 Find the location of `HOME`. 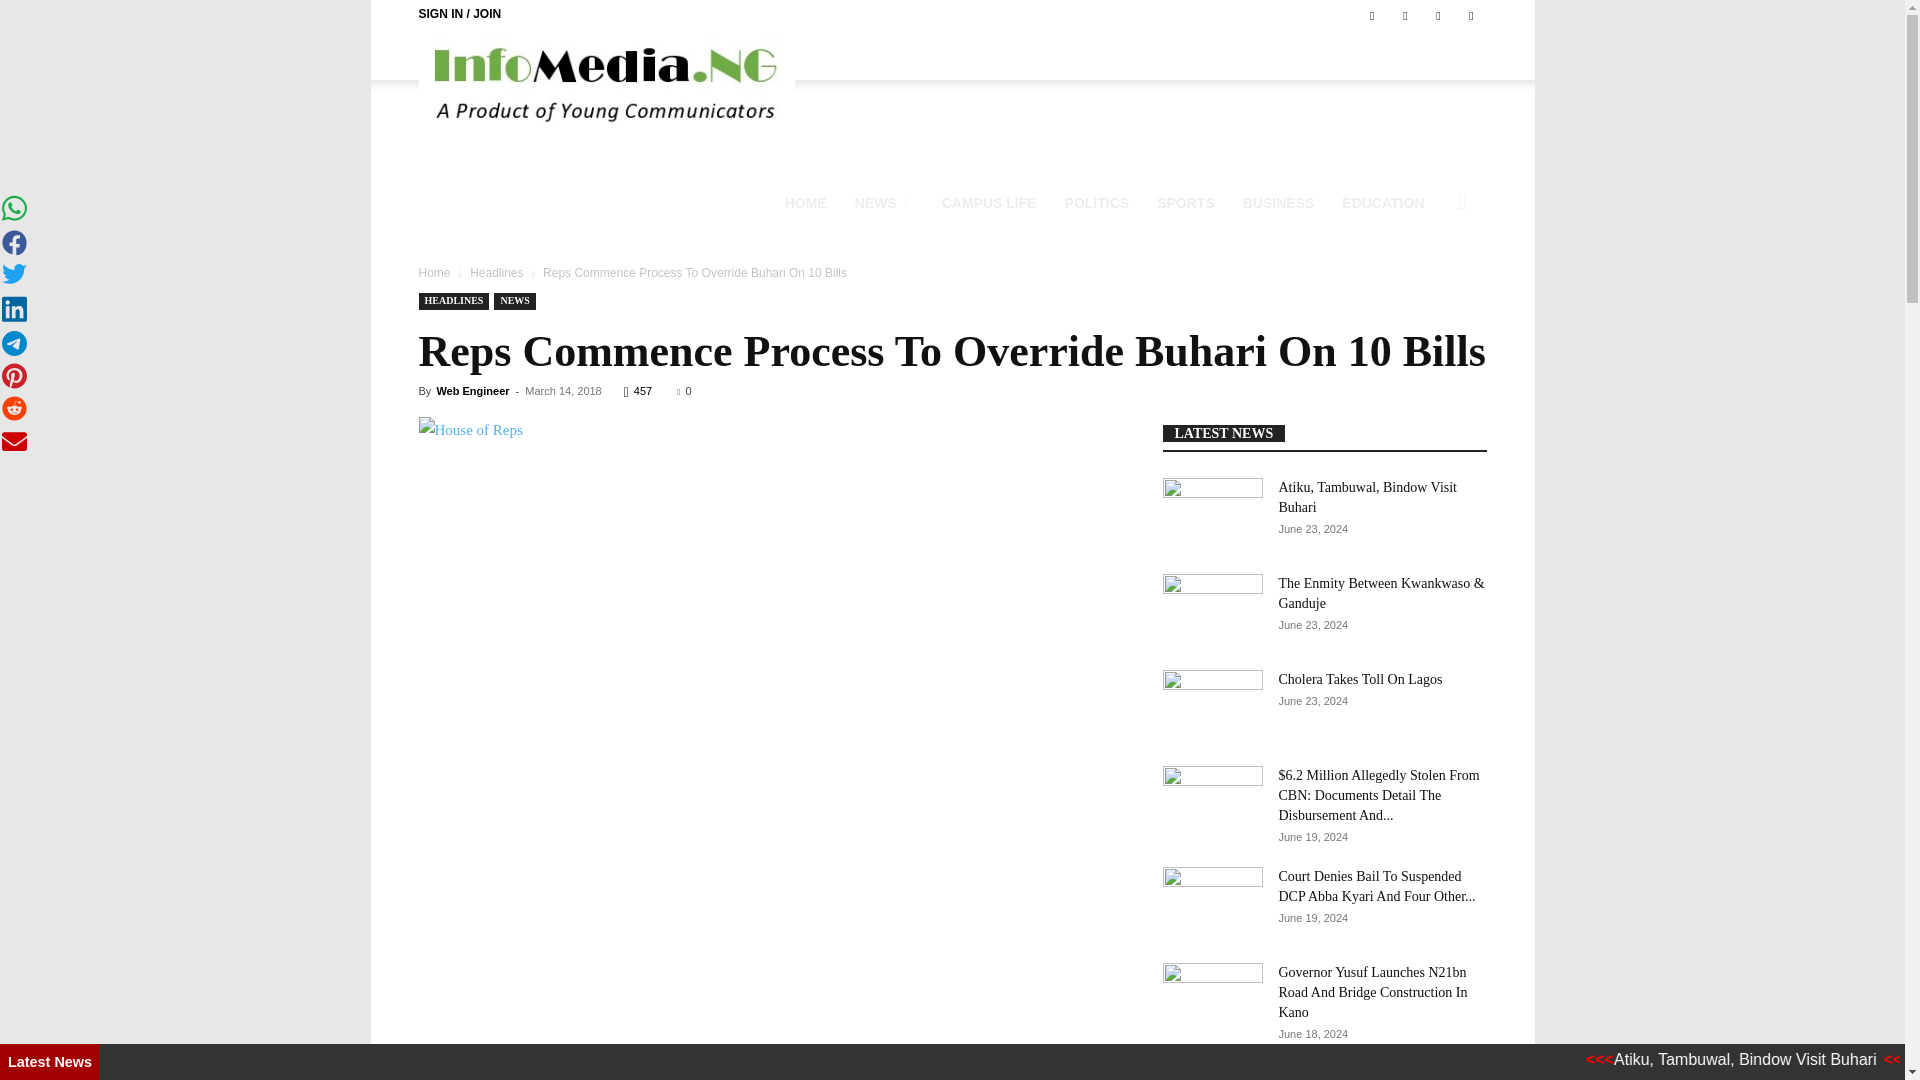

HOME is located at coordinates (806, 202).